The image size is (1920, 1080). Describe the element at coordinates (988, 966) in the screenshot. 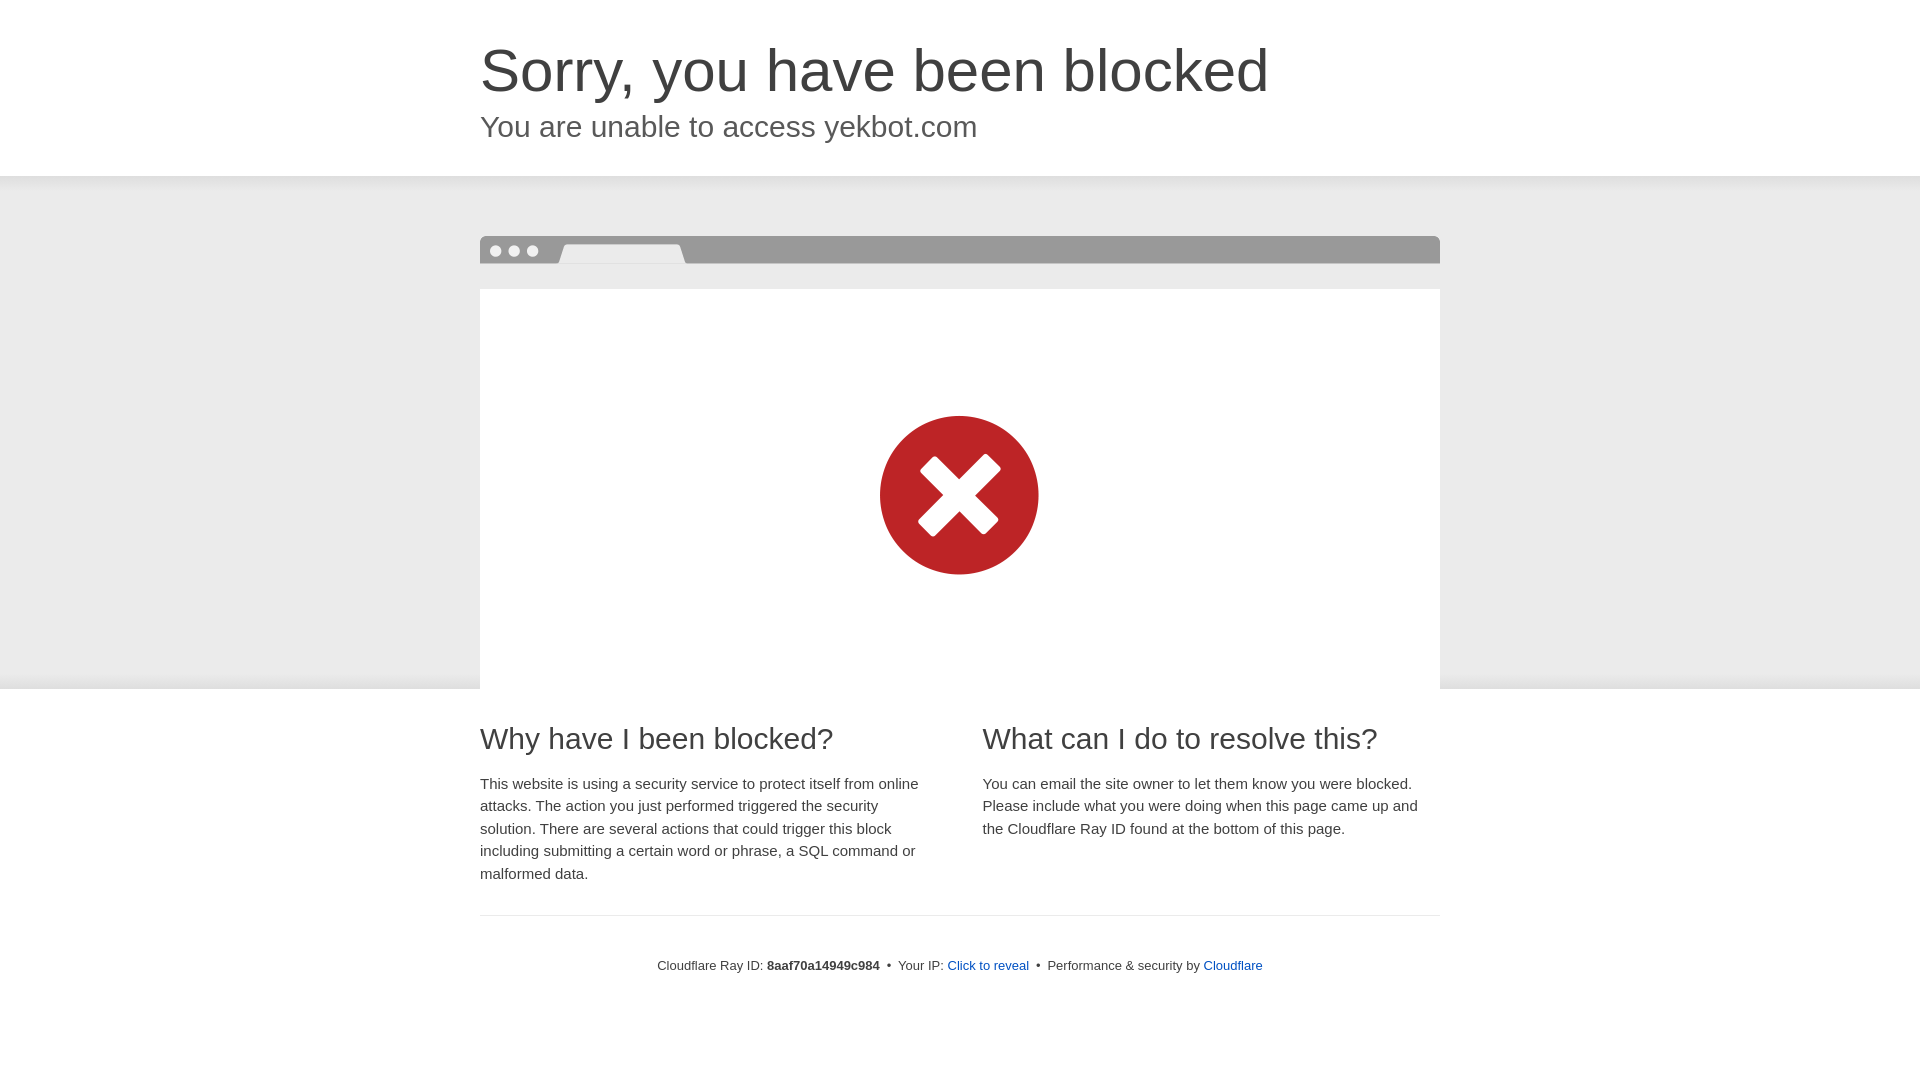

I see `Click to reveal` at that location.